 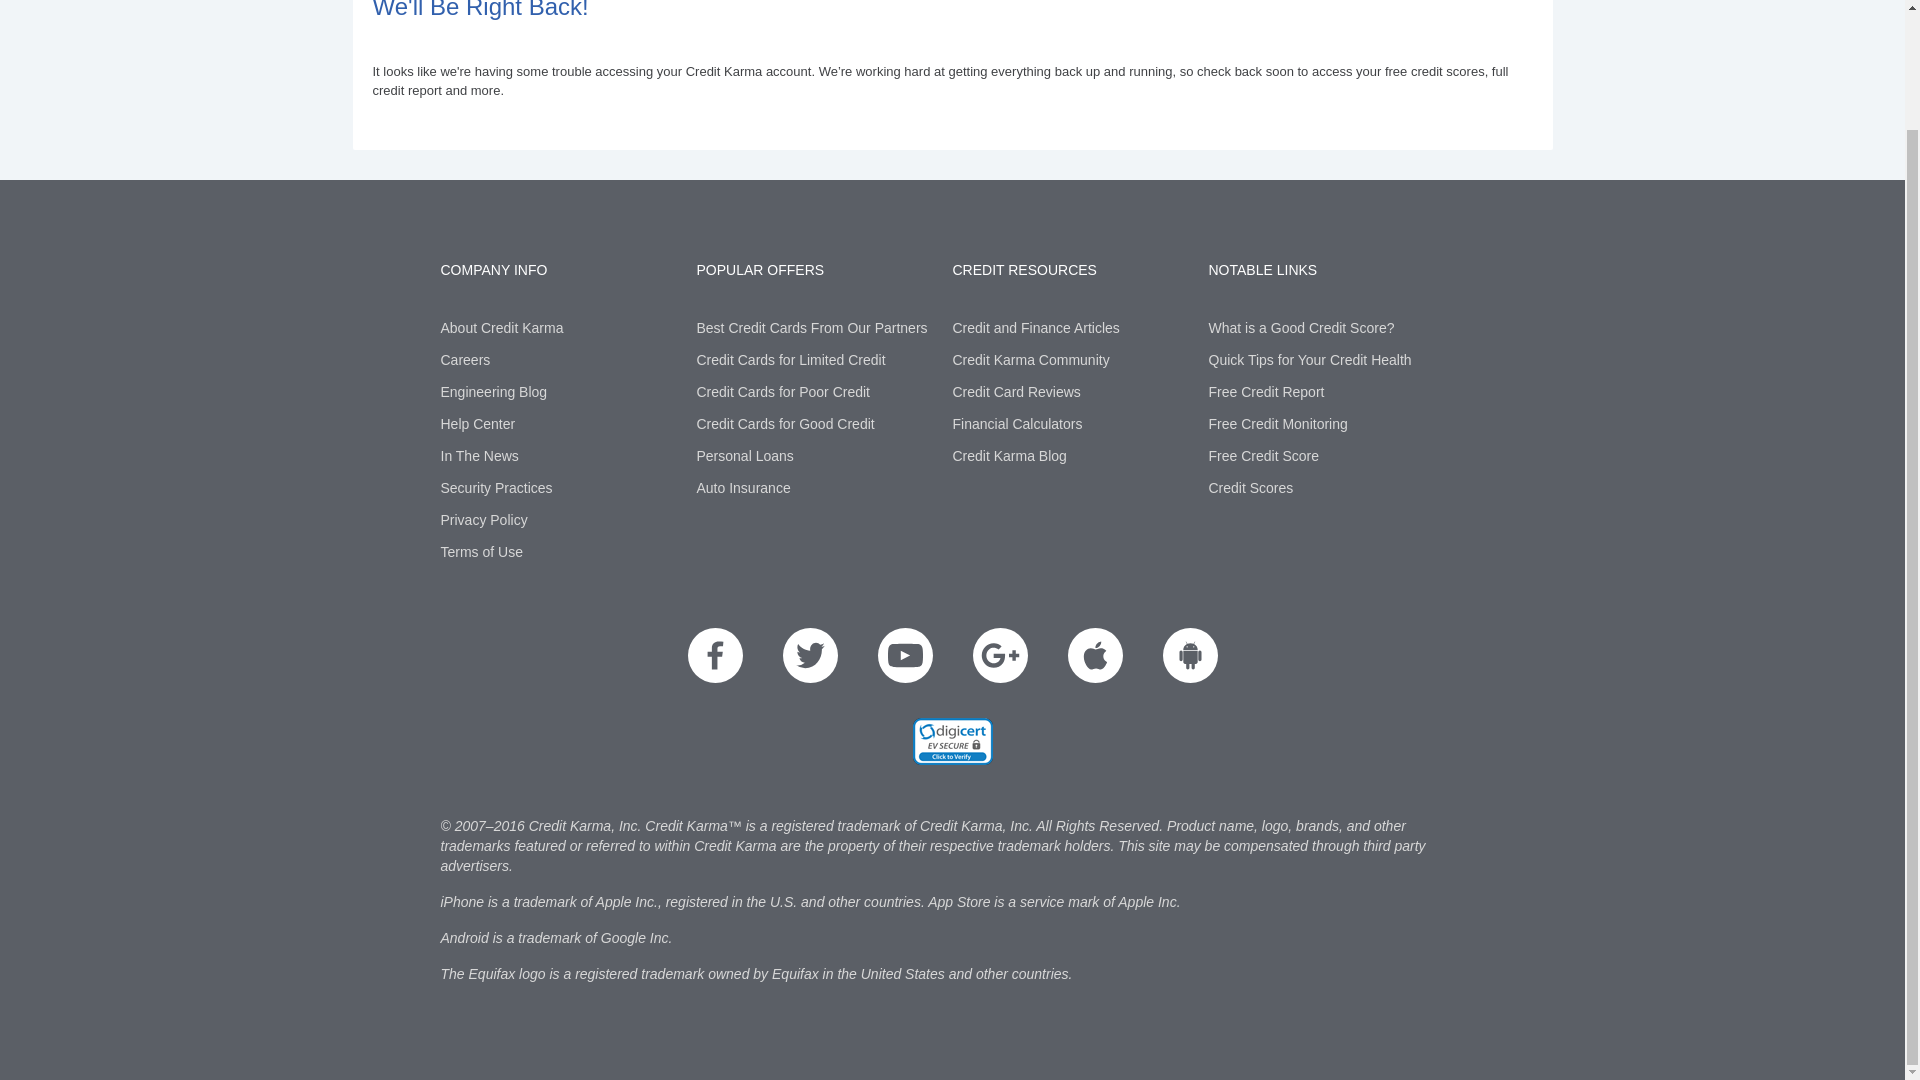 What do you see at coordinates (905, 654) in the screenshot?
I see `YouTube` at bounding box center [905, 654].